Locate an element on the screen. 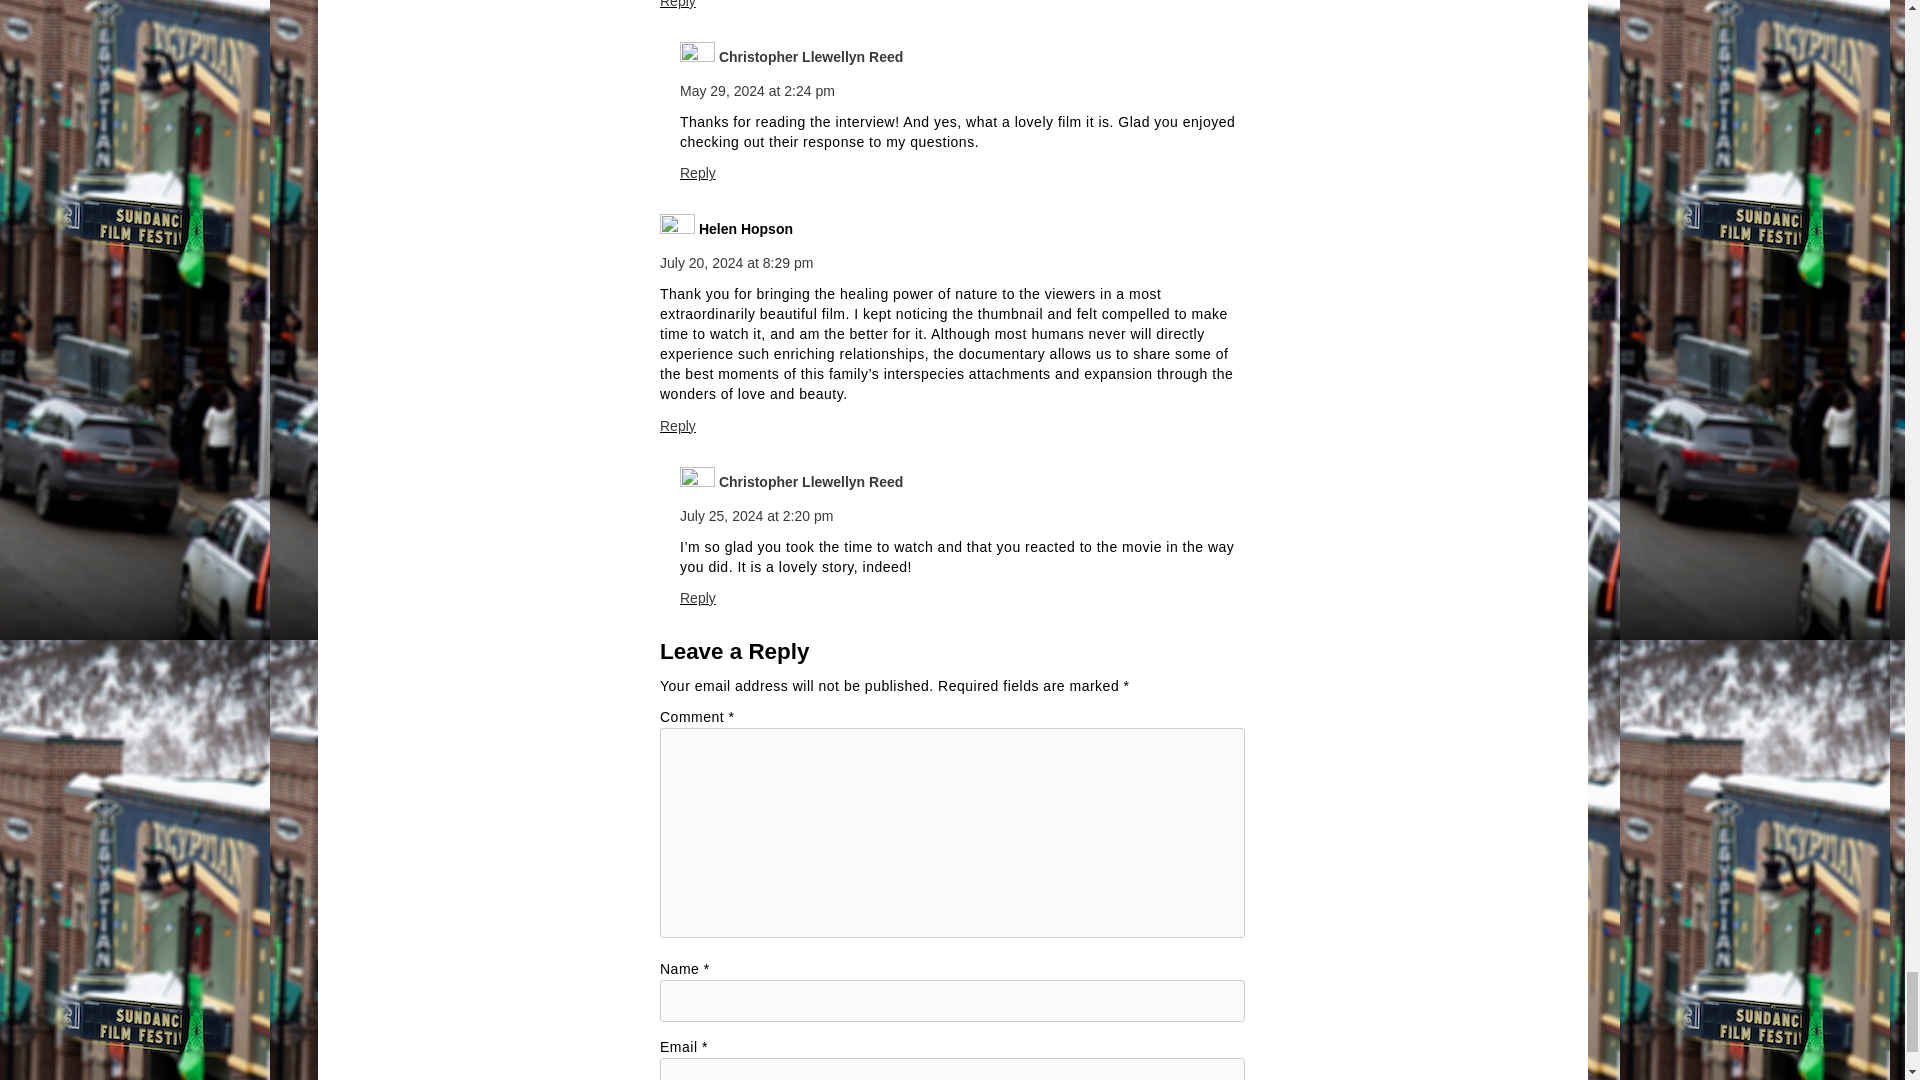 This screenshot has height=1080, width=1920. Reply is located at coordinates (698, 597).